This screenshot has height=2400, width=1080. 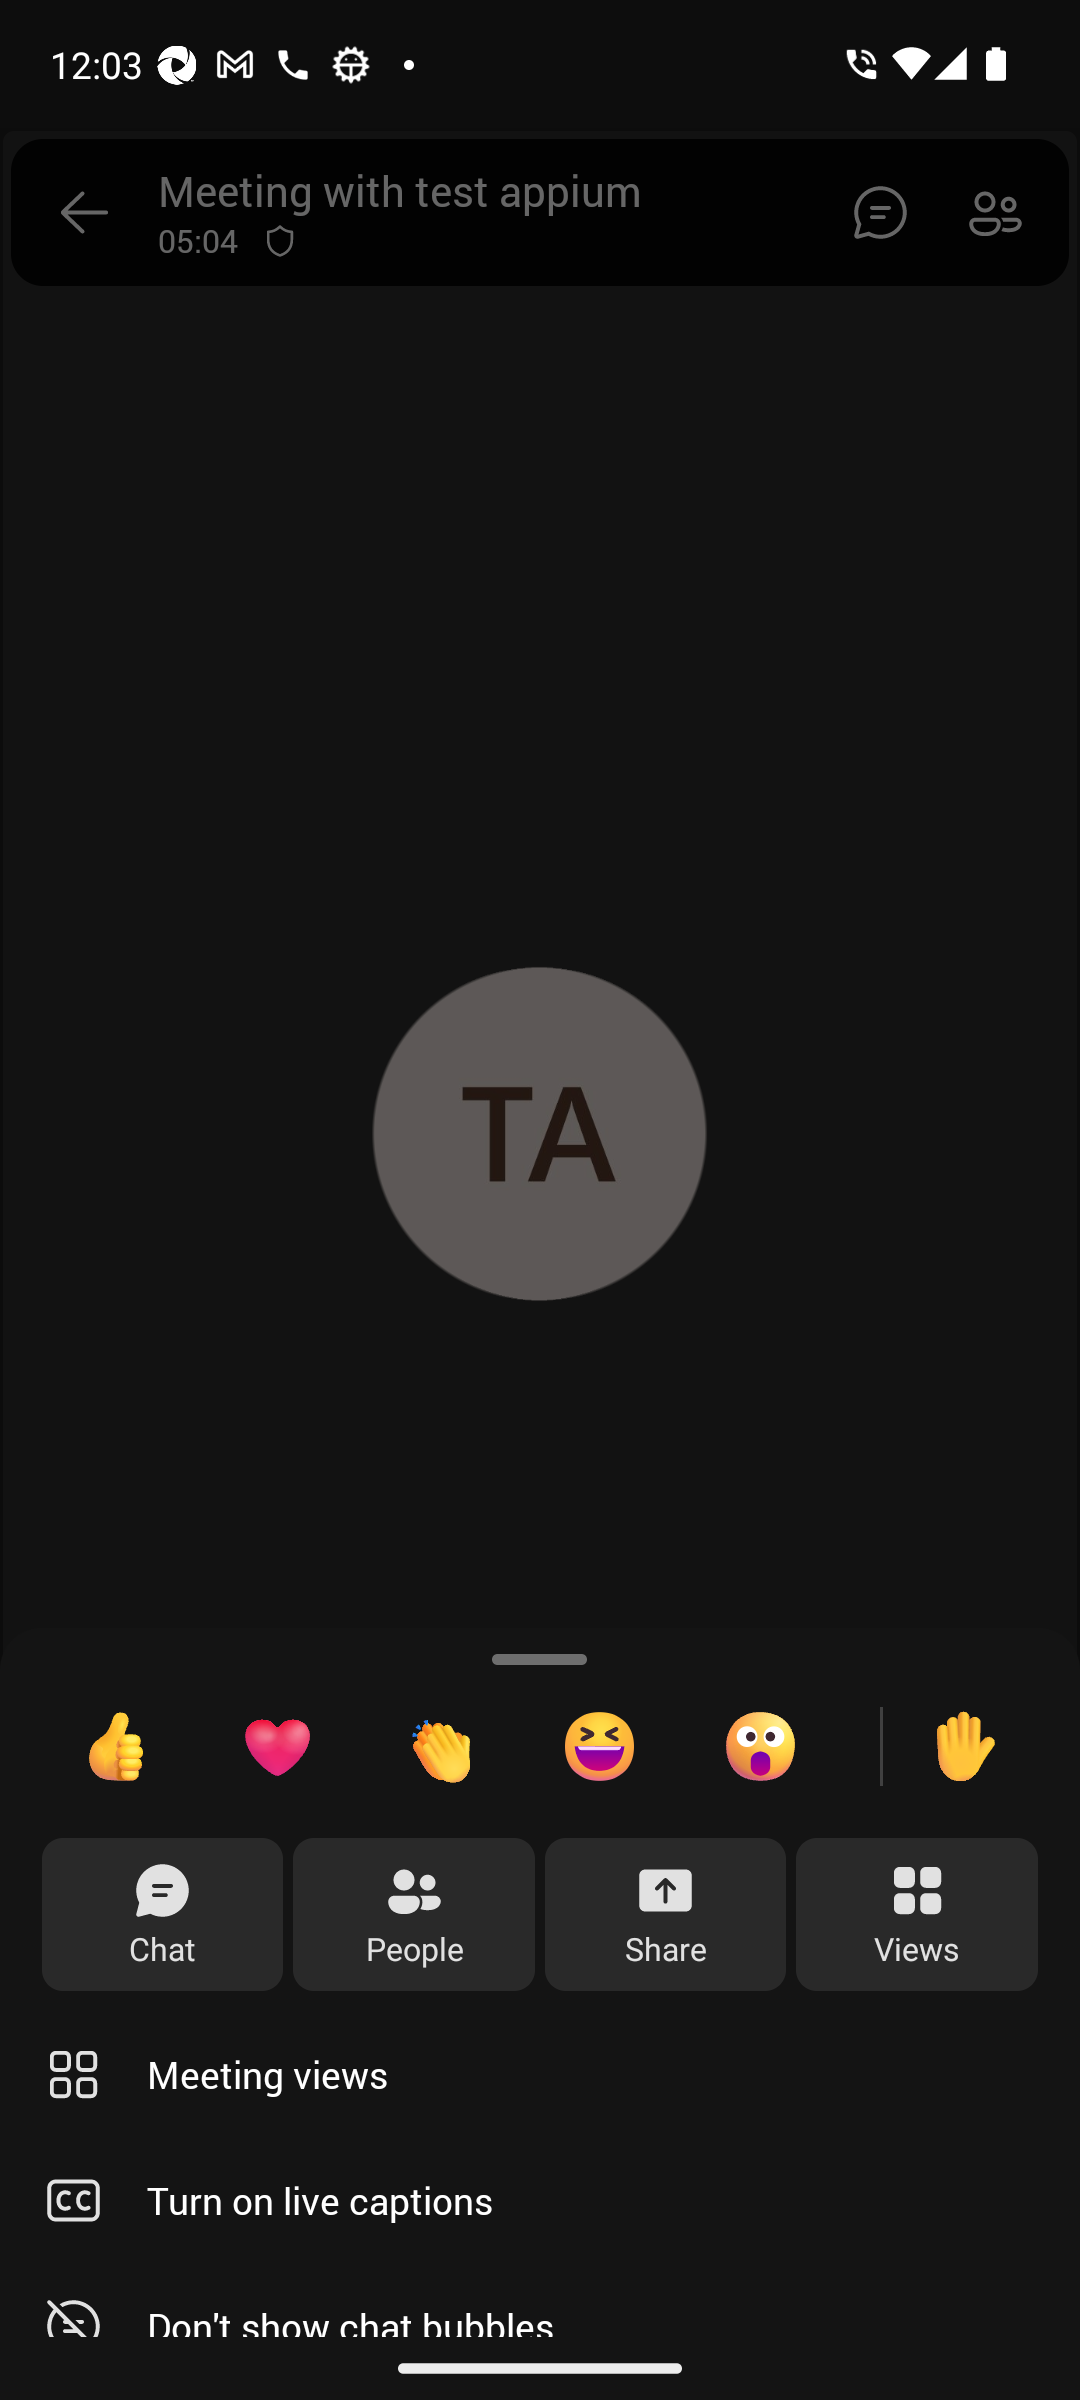 What do you see at coordinates (600, 1746) in the screenshot?
I see `laugh, 4 of 5` at bounding box center [600, 1746].